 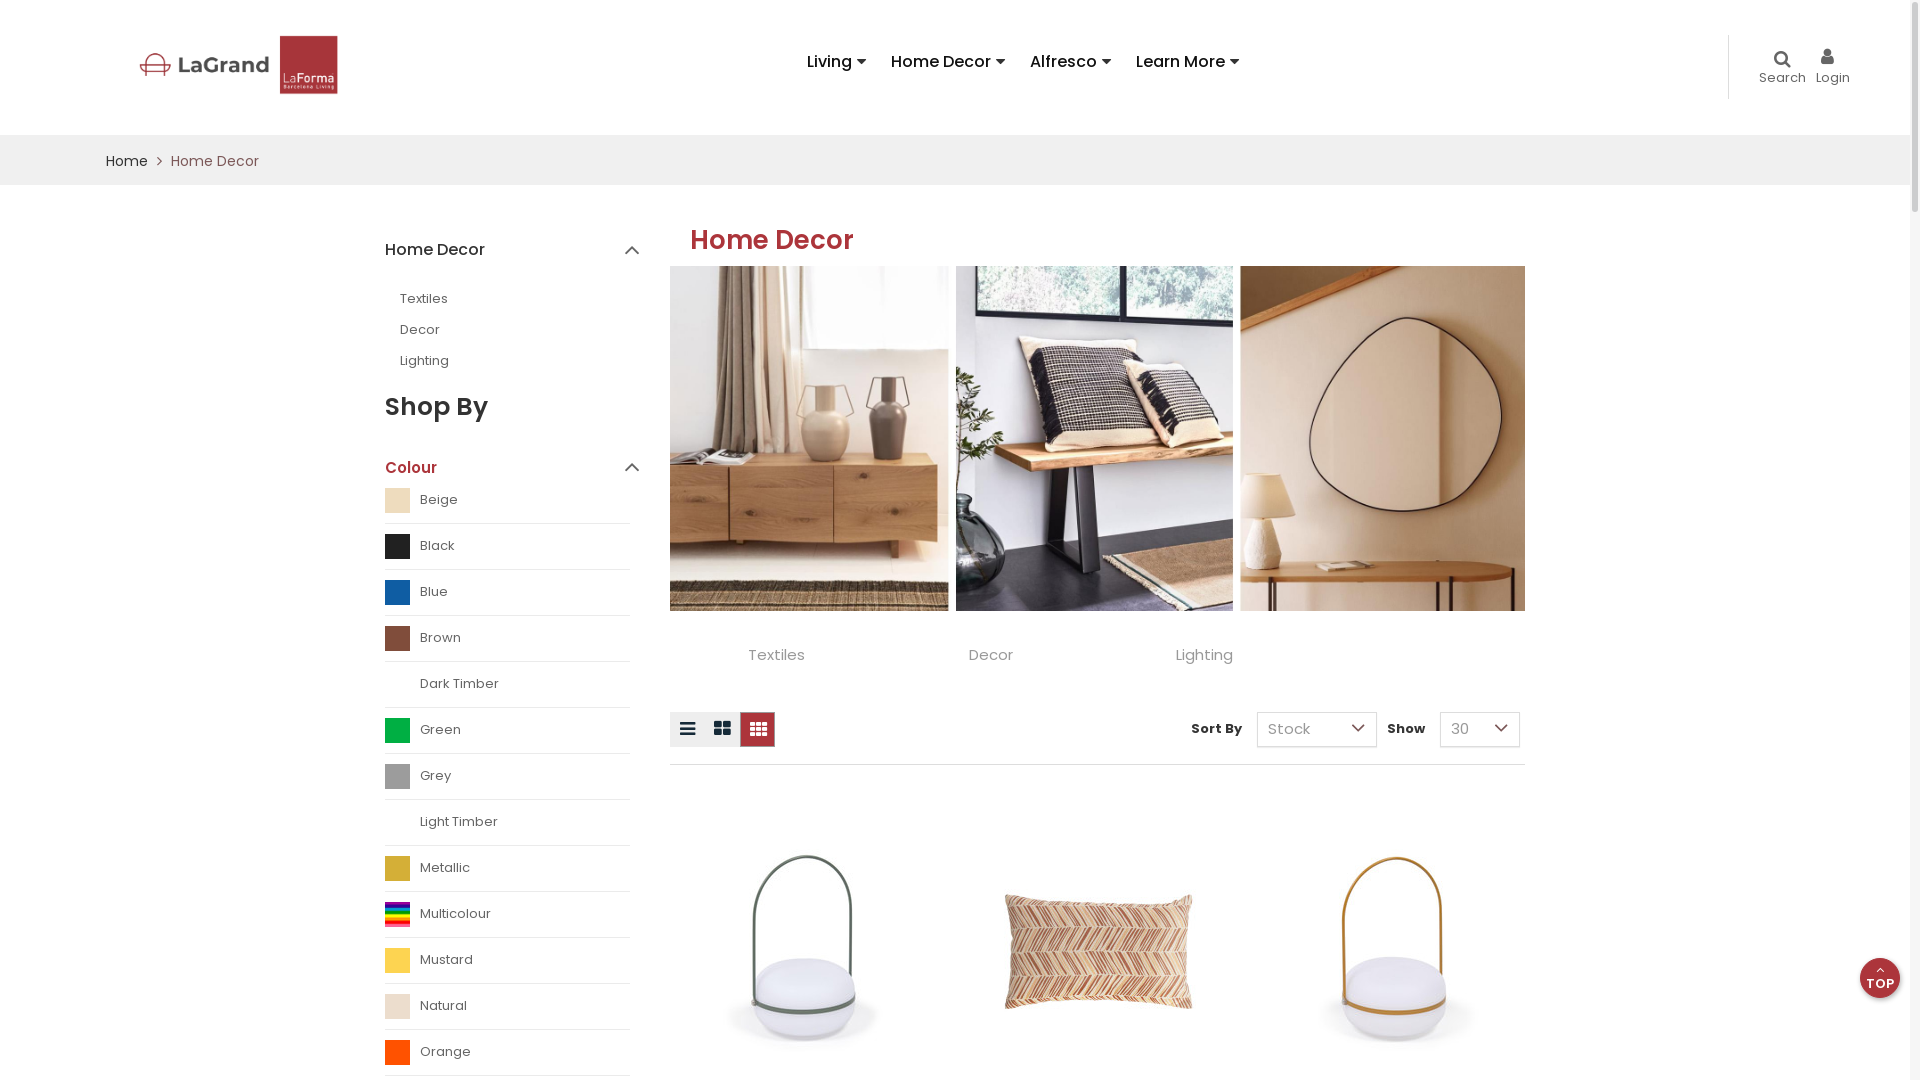 What do you see at coordinates (512, 467) in the screenshot?
I see `Colour` at bounding box center [512, 467].